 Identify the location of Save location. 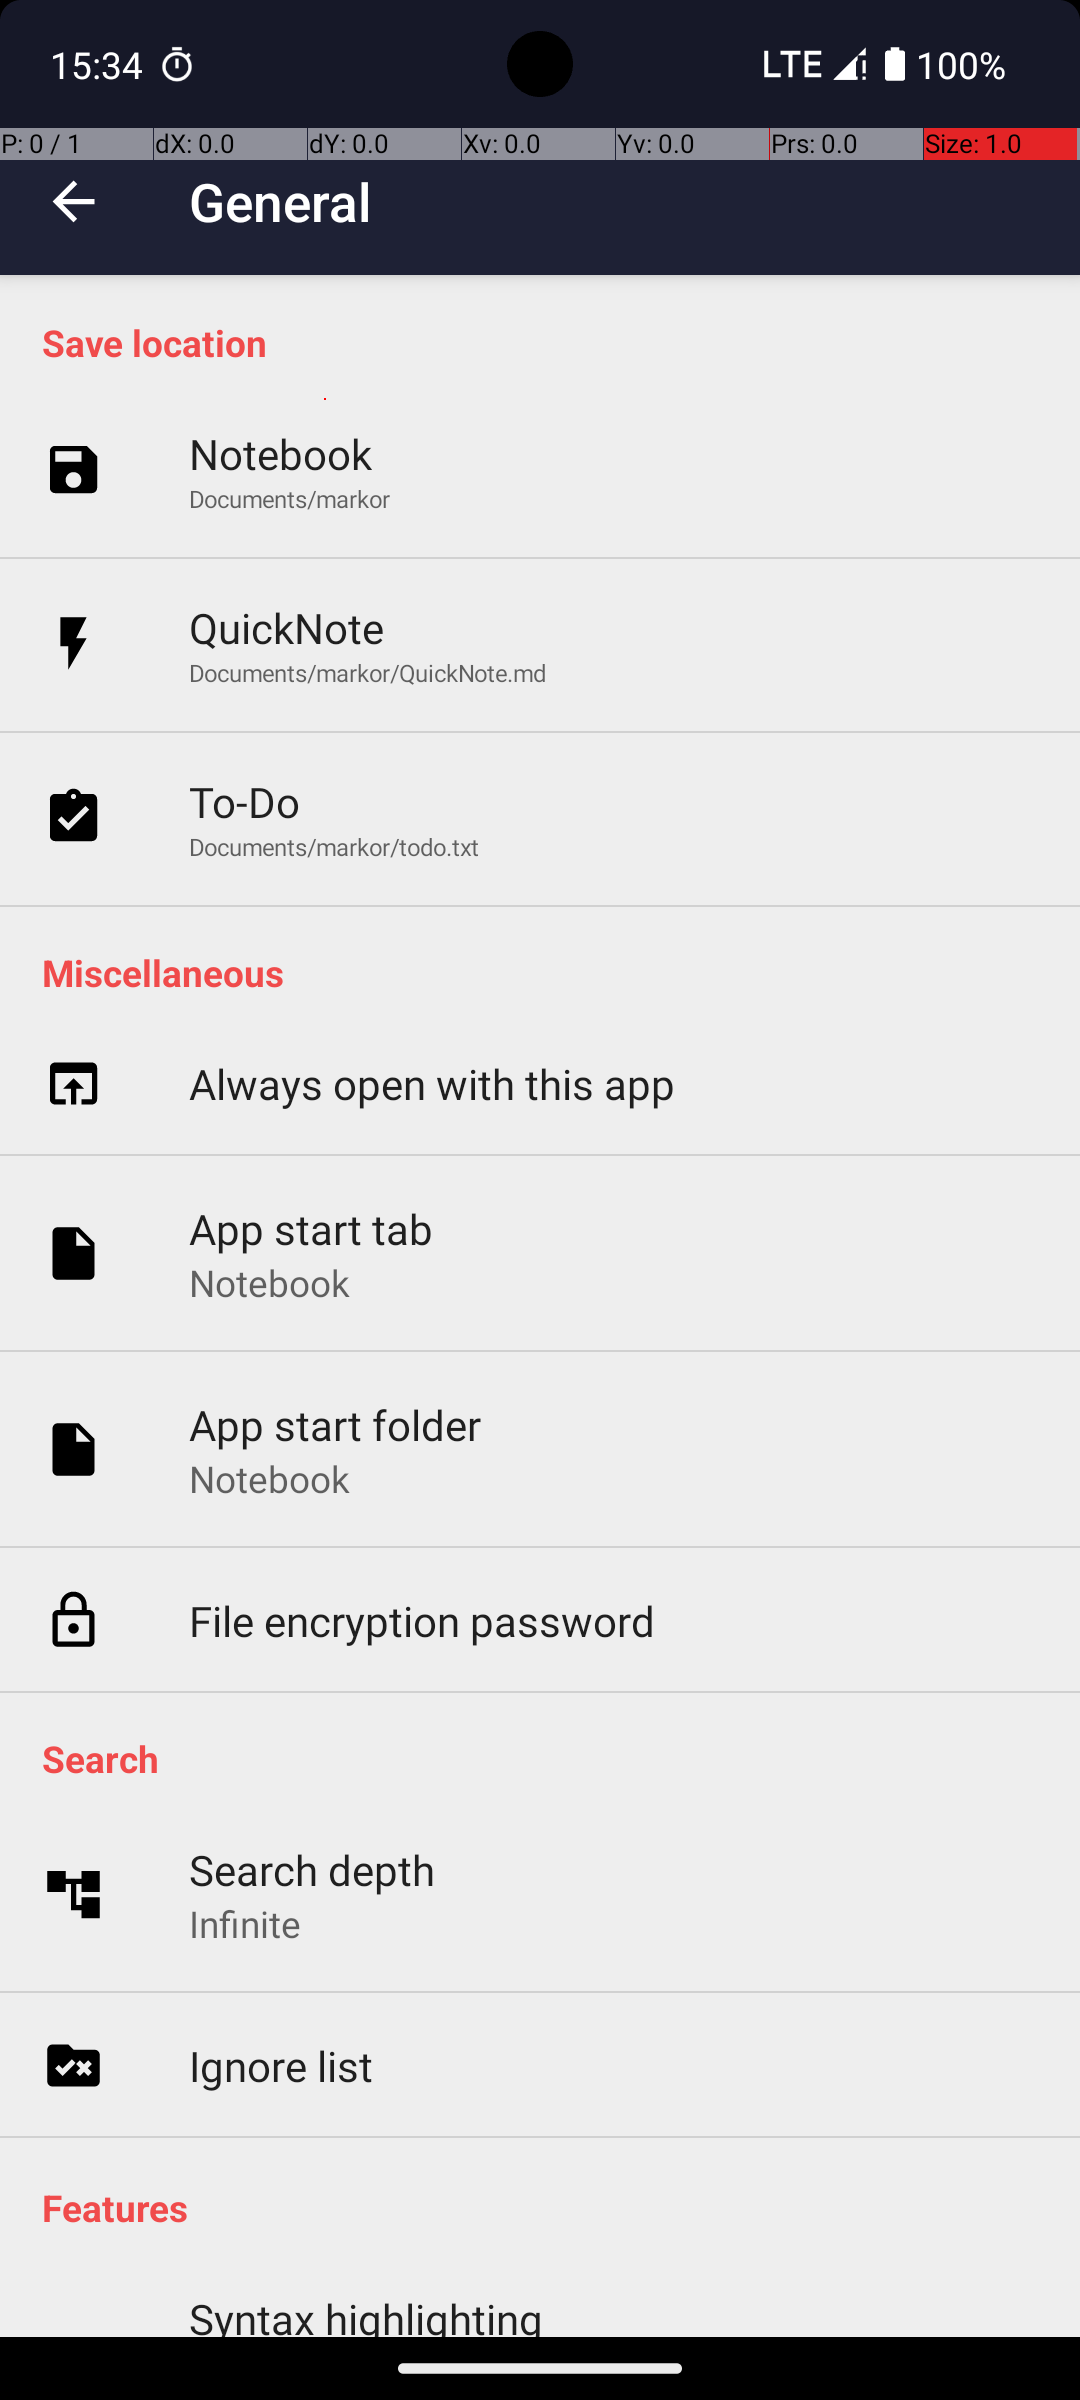
(550, 342).